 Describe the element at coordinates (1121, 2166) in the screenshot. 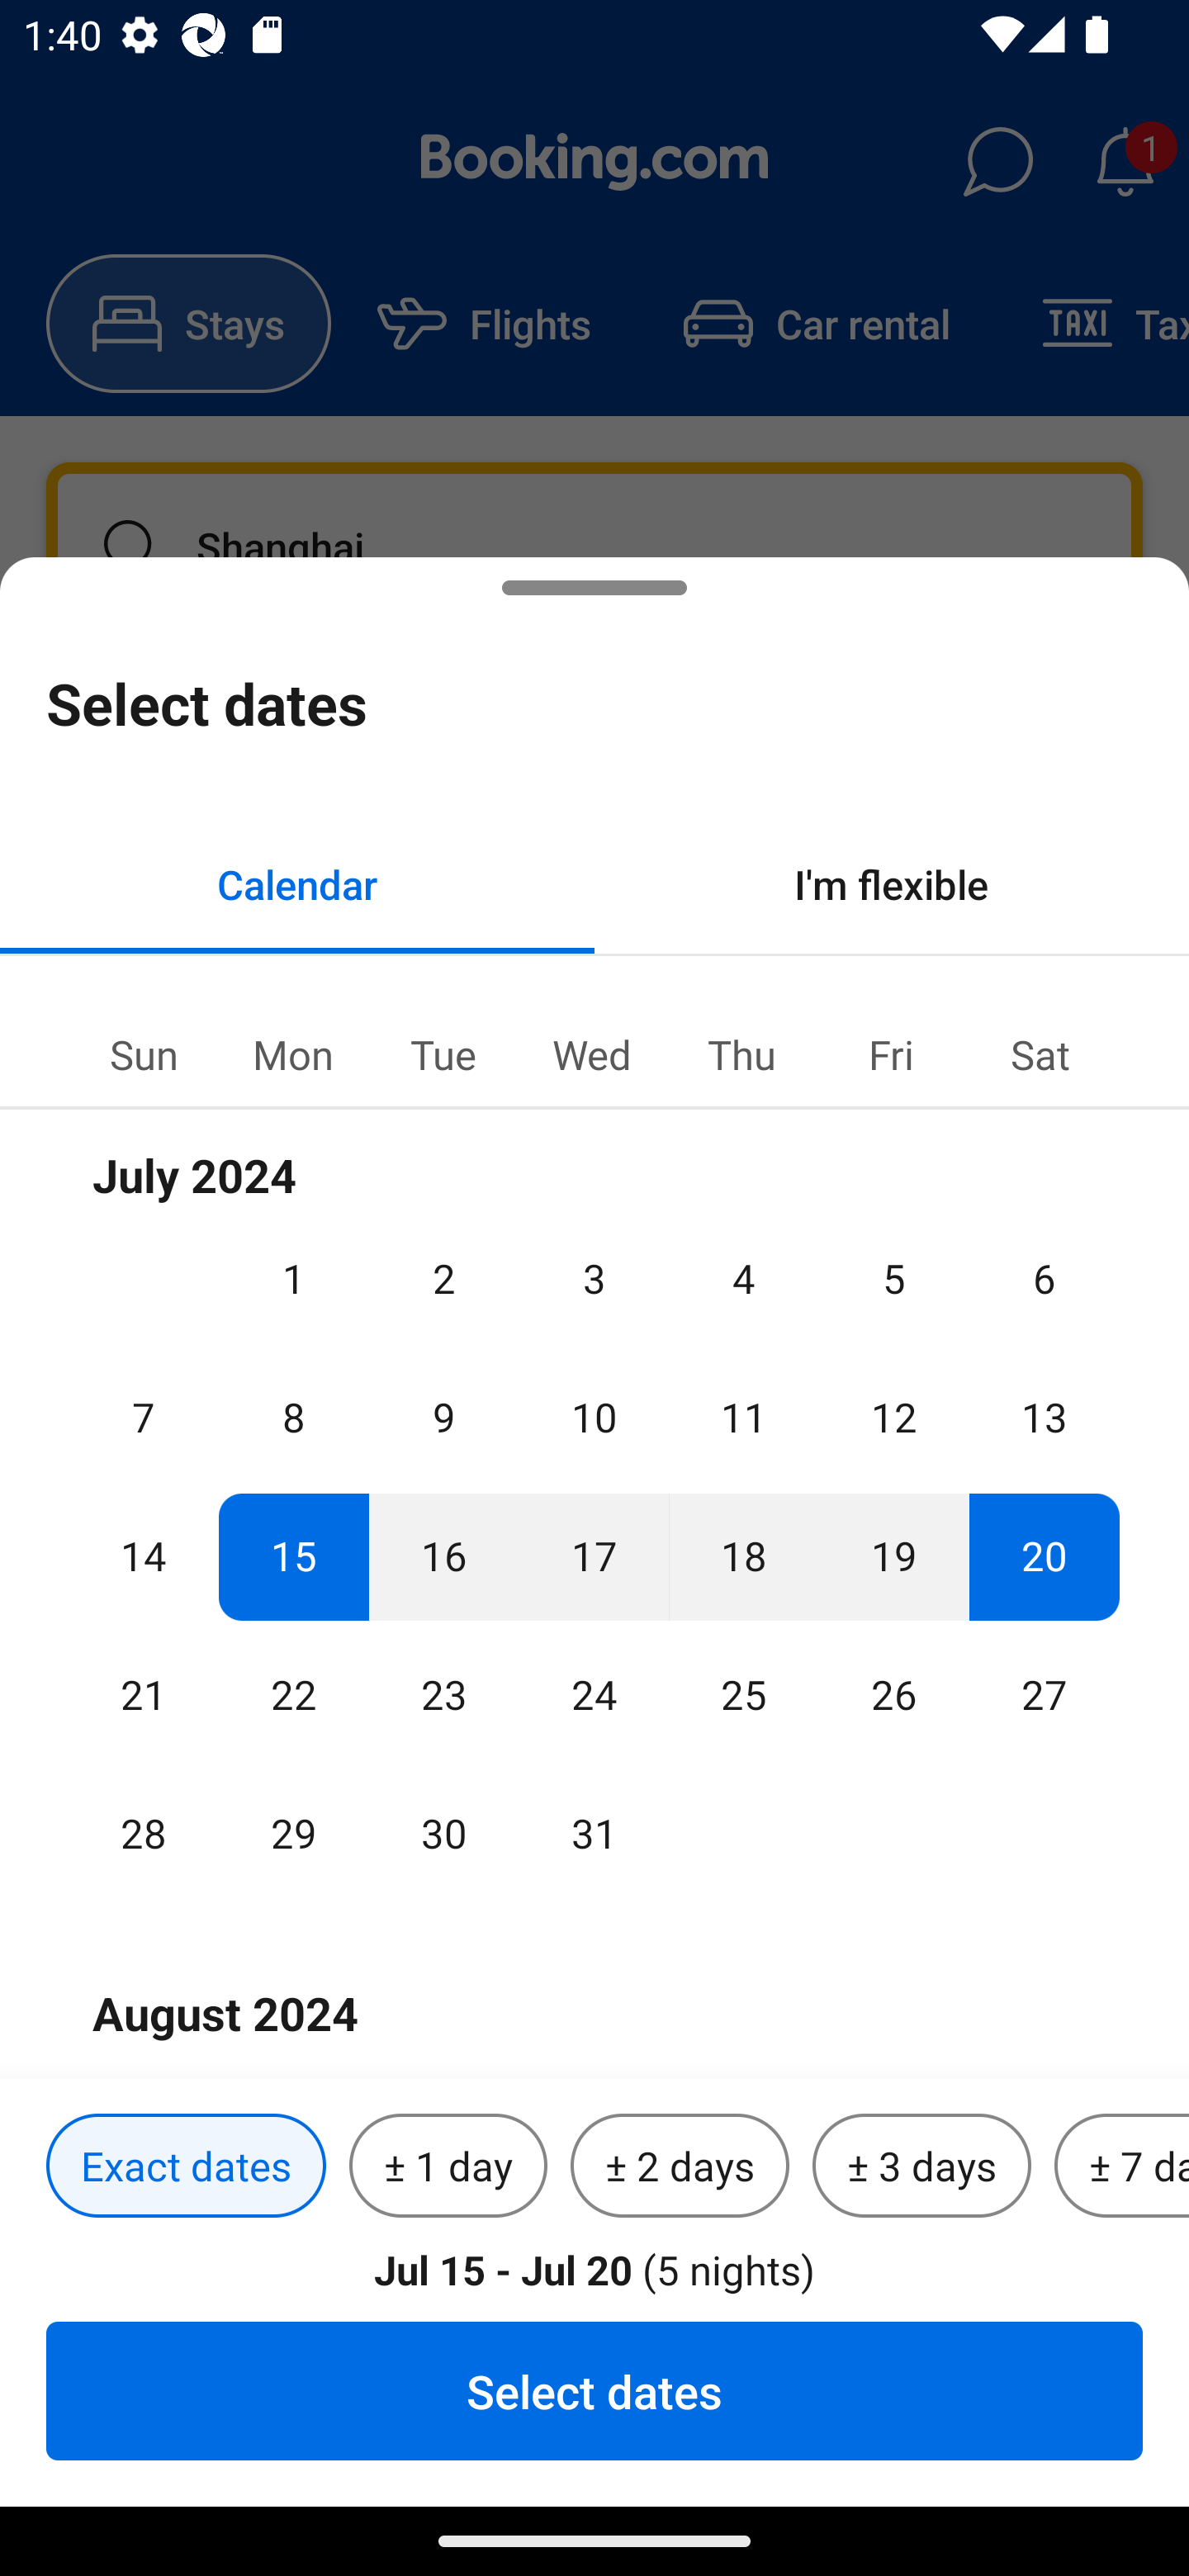

I see `± 7 days` at that location.